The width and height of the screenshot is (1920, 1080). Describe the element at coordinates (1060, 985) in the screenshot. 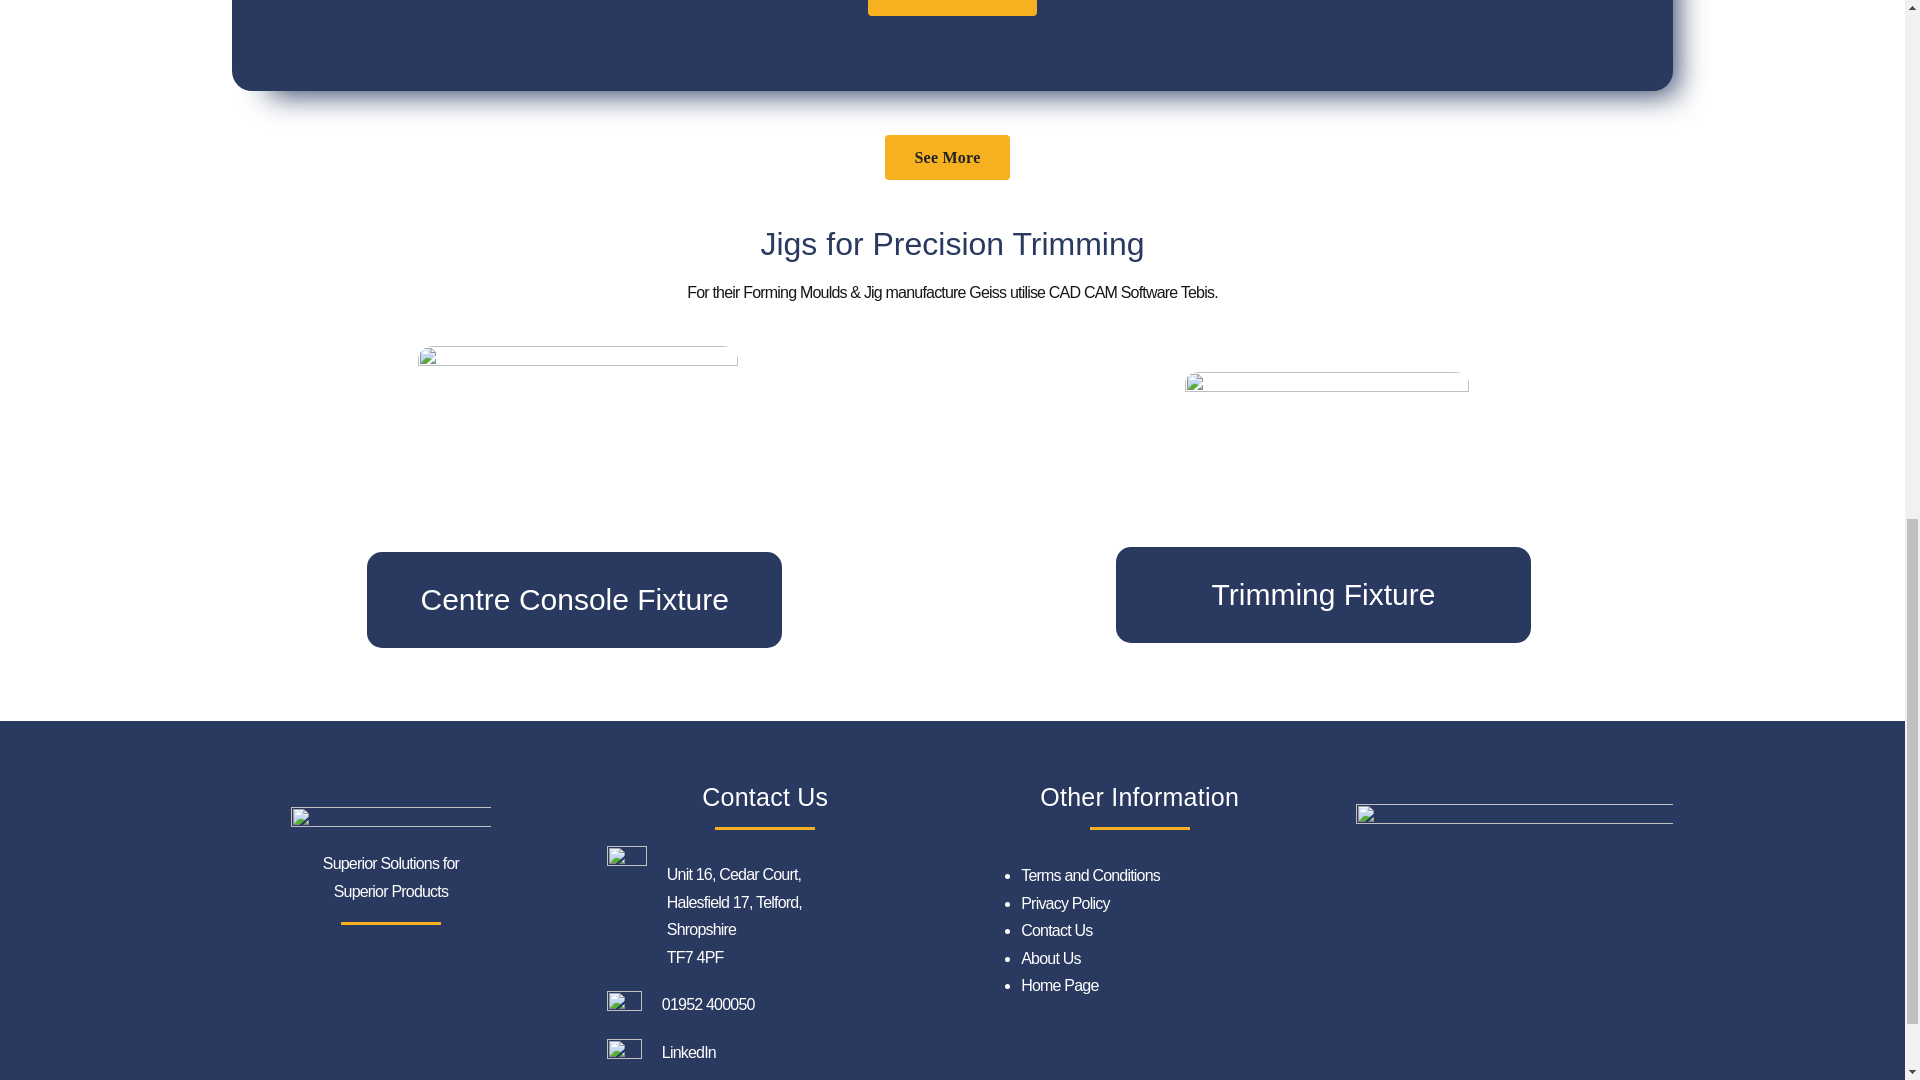

I see `Home Page` at that location.